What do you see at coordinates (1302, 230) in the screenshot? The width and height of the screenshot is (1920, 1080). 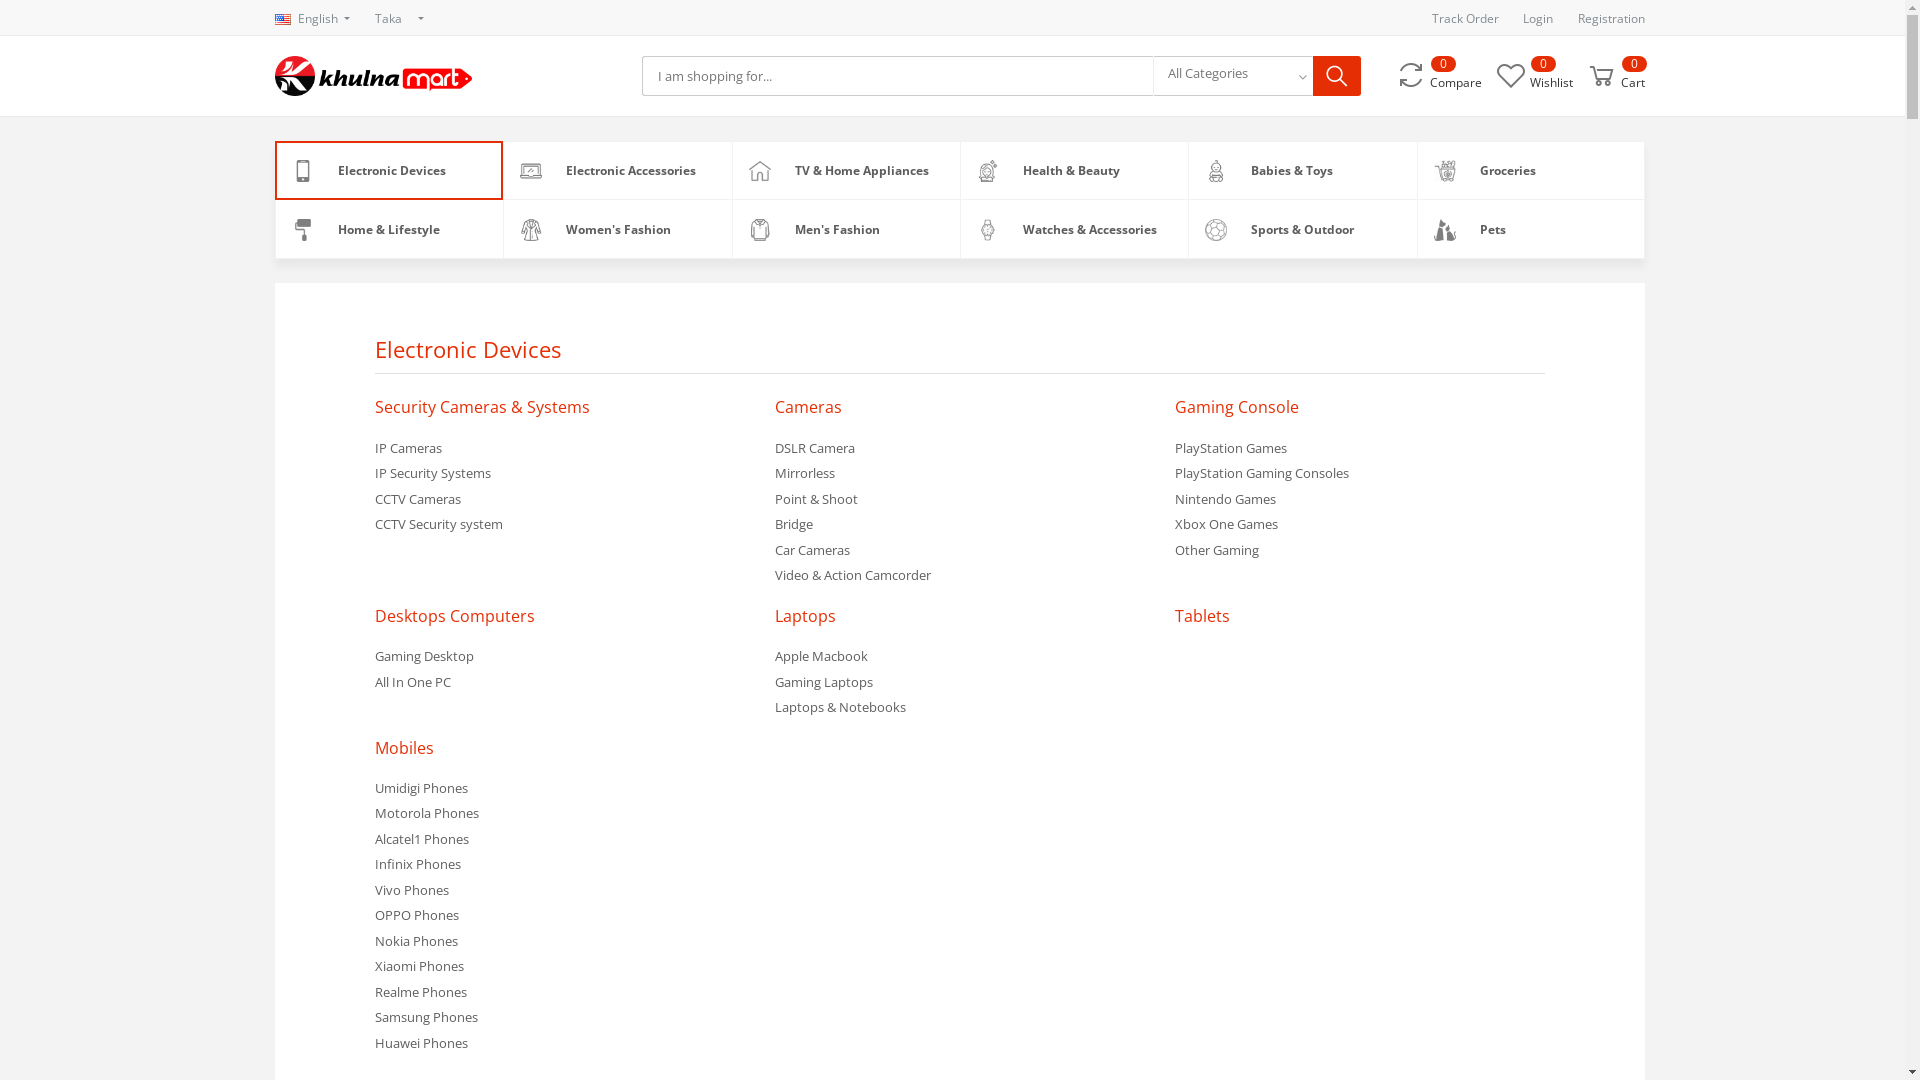 I see `Sports & Outdoor` at bounding box center [1302, 230].